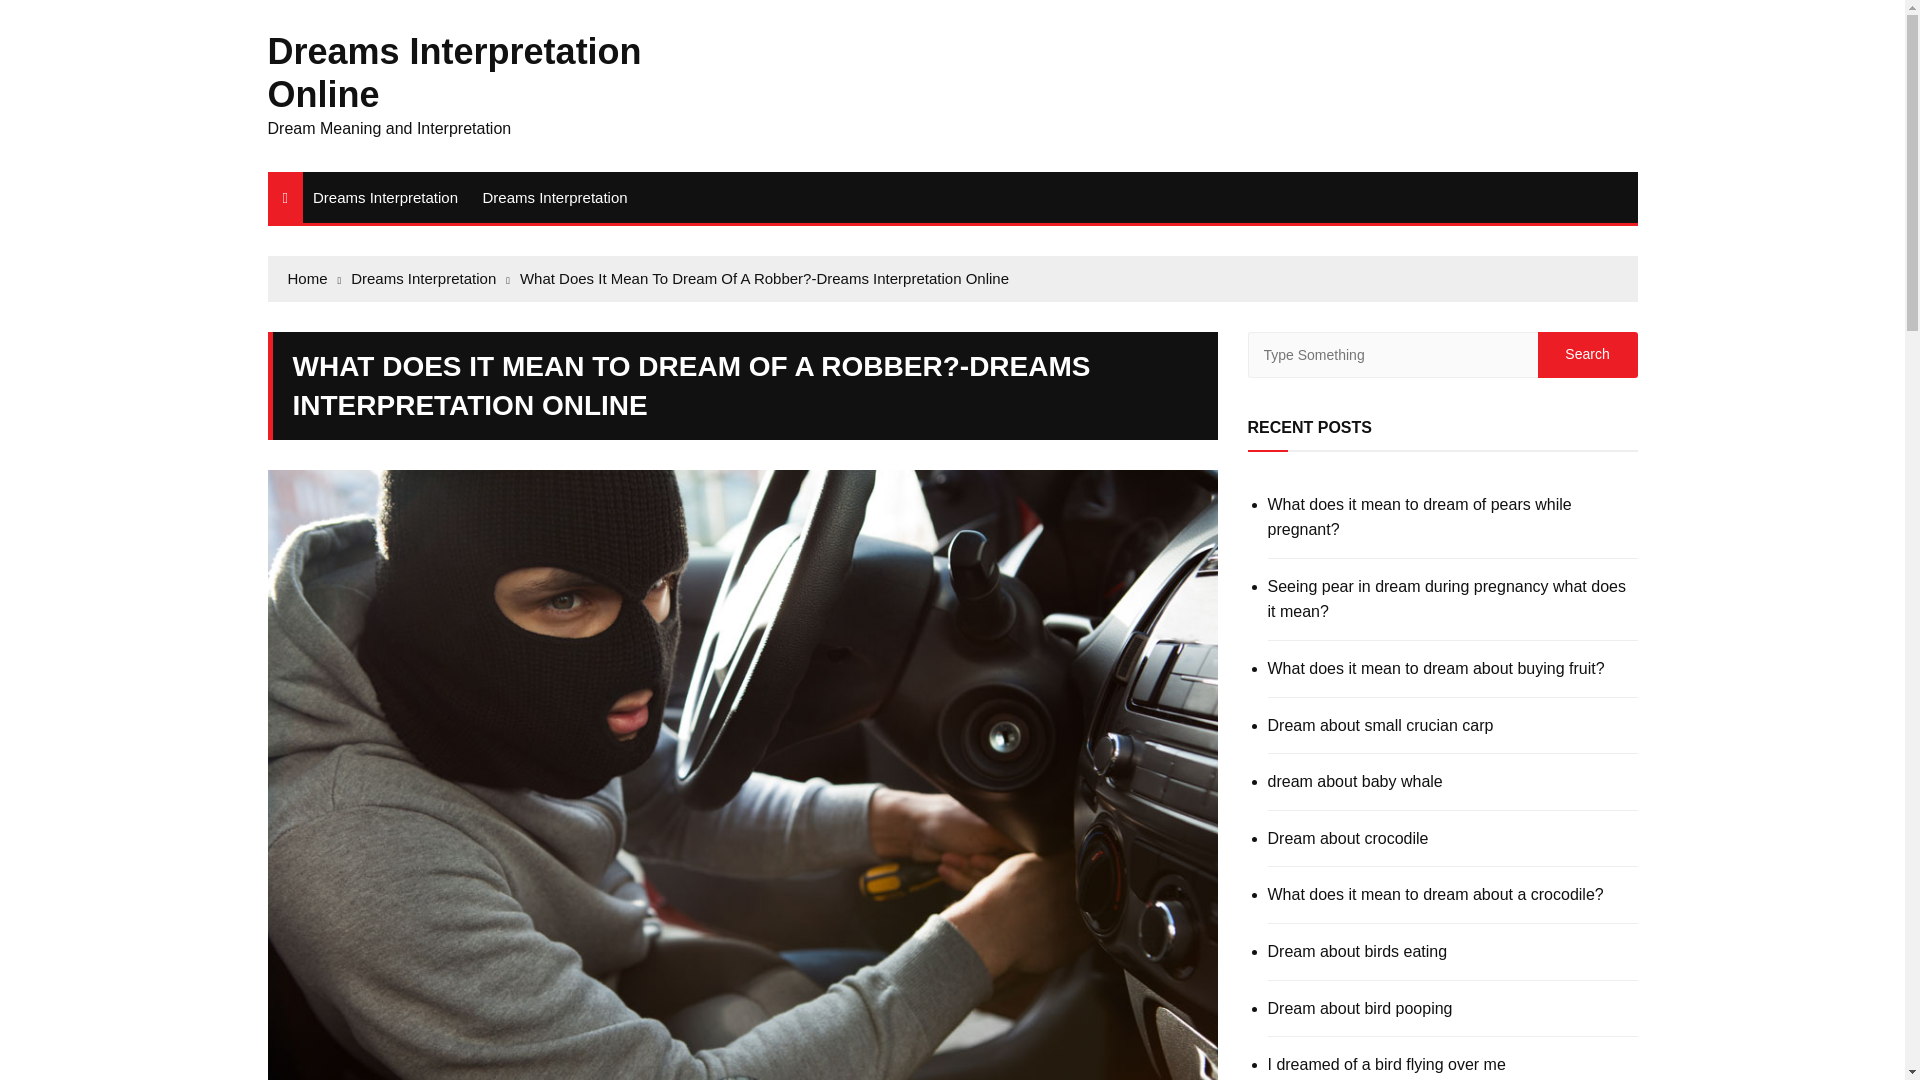 The width and height of the screenshot is (1920, 1080). Describe the element at coordinates (386, 196) in the screenshot. I see `Dreams Interpretation` at that location.